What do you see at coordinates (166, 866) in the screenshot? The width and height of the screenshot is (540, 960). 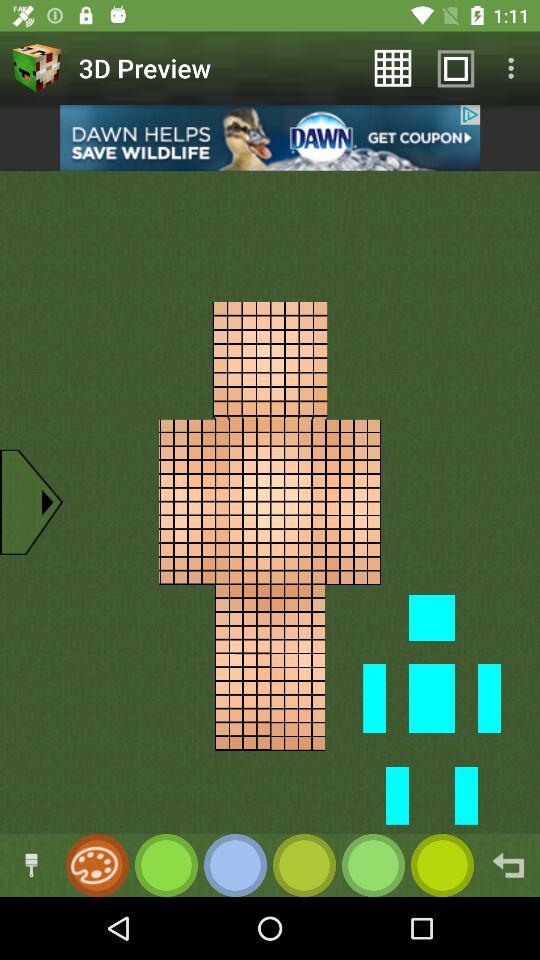 I see `select color` at bounding box center [166, 866].